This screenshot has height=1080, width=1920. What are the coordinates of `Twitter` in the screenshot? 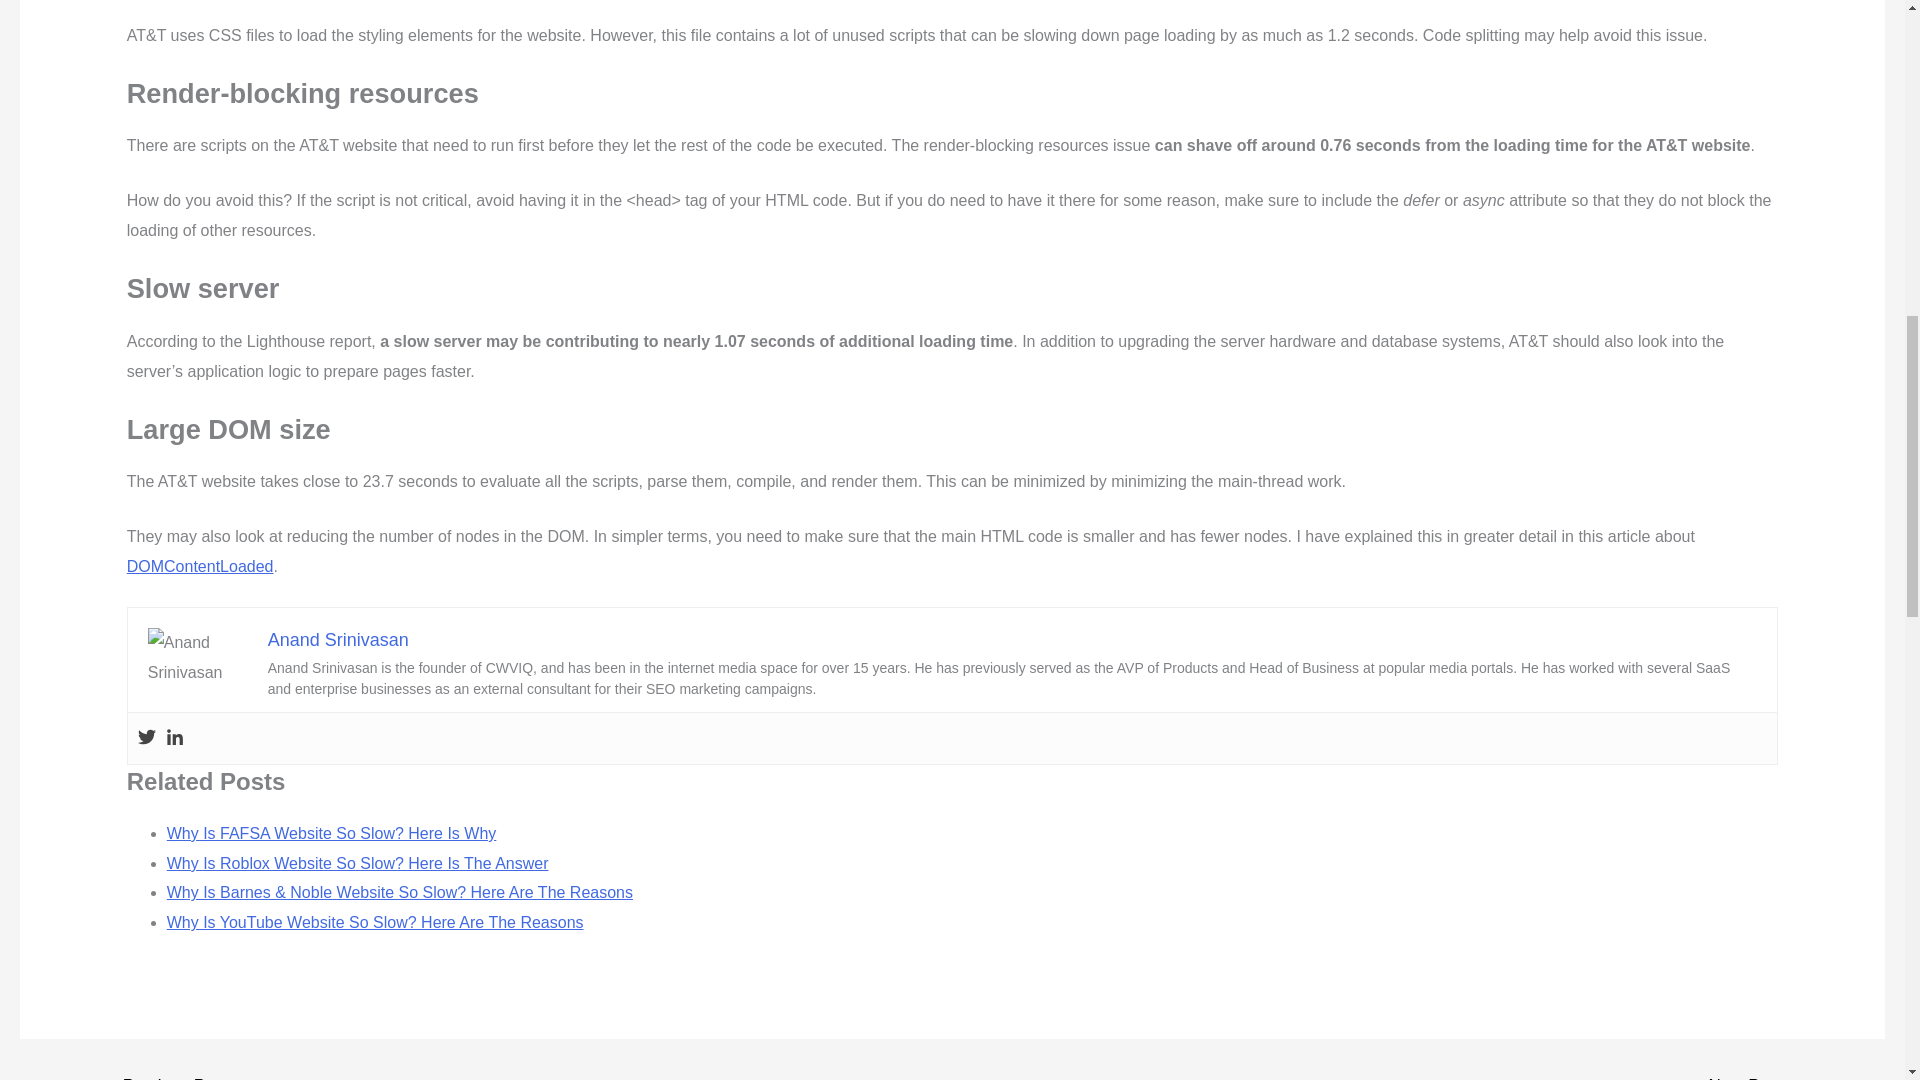 It's located at (146, 738).